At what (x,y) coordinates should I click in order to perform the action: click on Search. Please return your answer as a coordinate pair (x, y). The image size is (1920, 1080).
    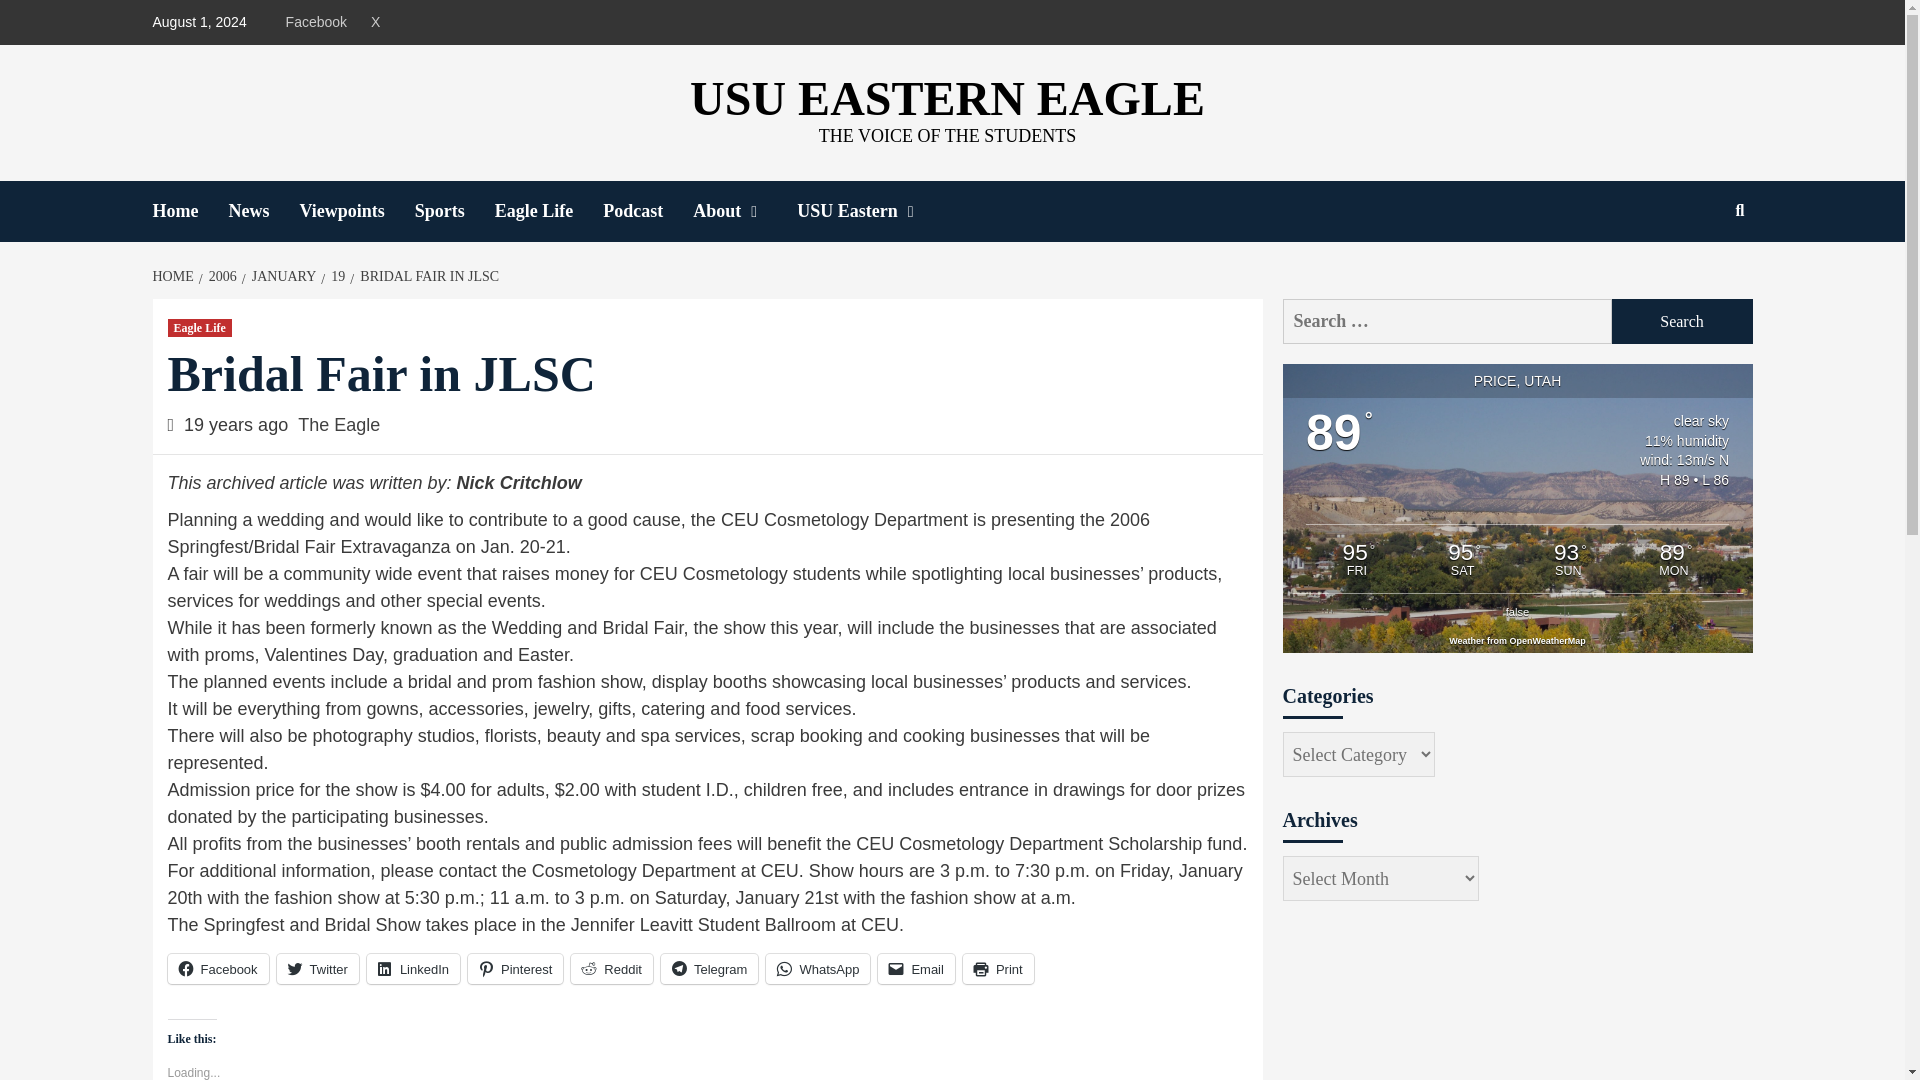
    Looking at the image, I should click on (1682, 322).